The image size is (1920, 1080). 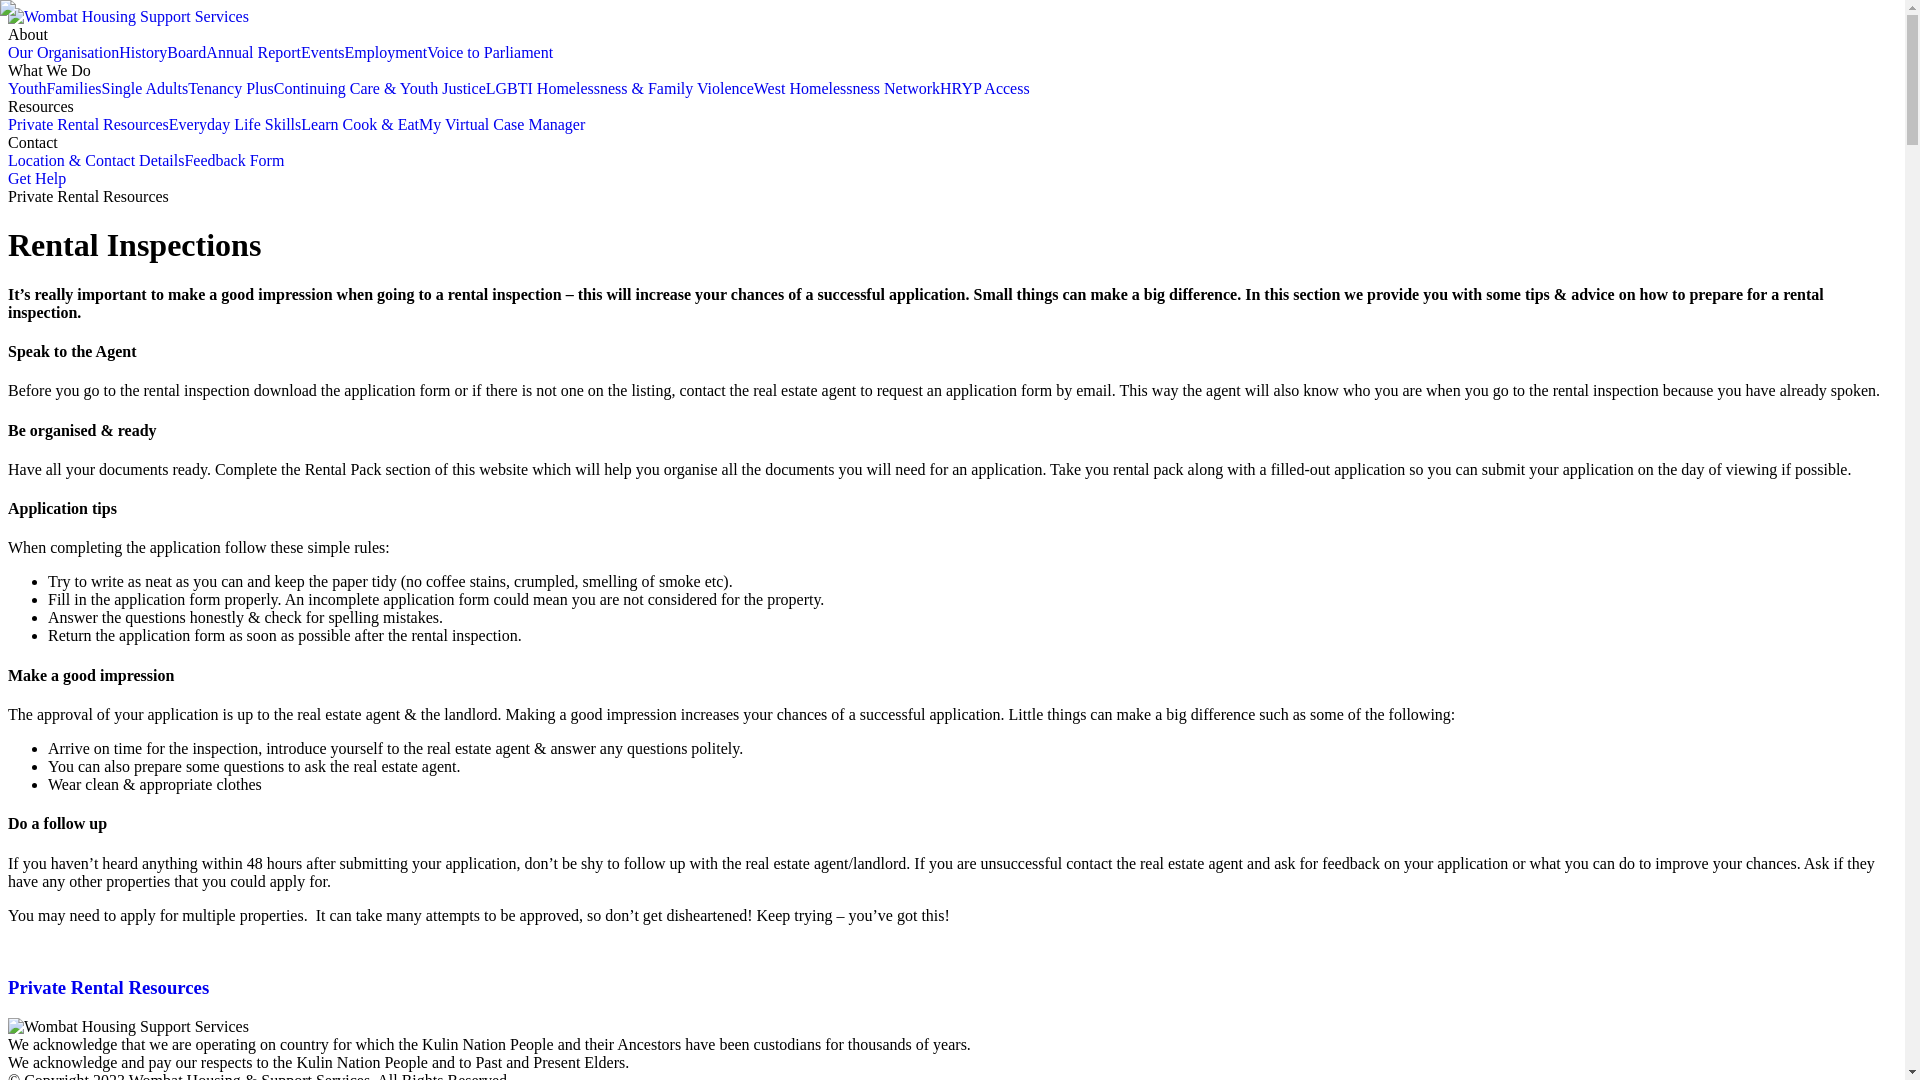 I want to click on Everyday Life Skills, so click(x=235, y=124).